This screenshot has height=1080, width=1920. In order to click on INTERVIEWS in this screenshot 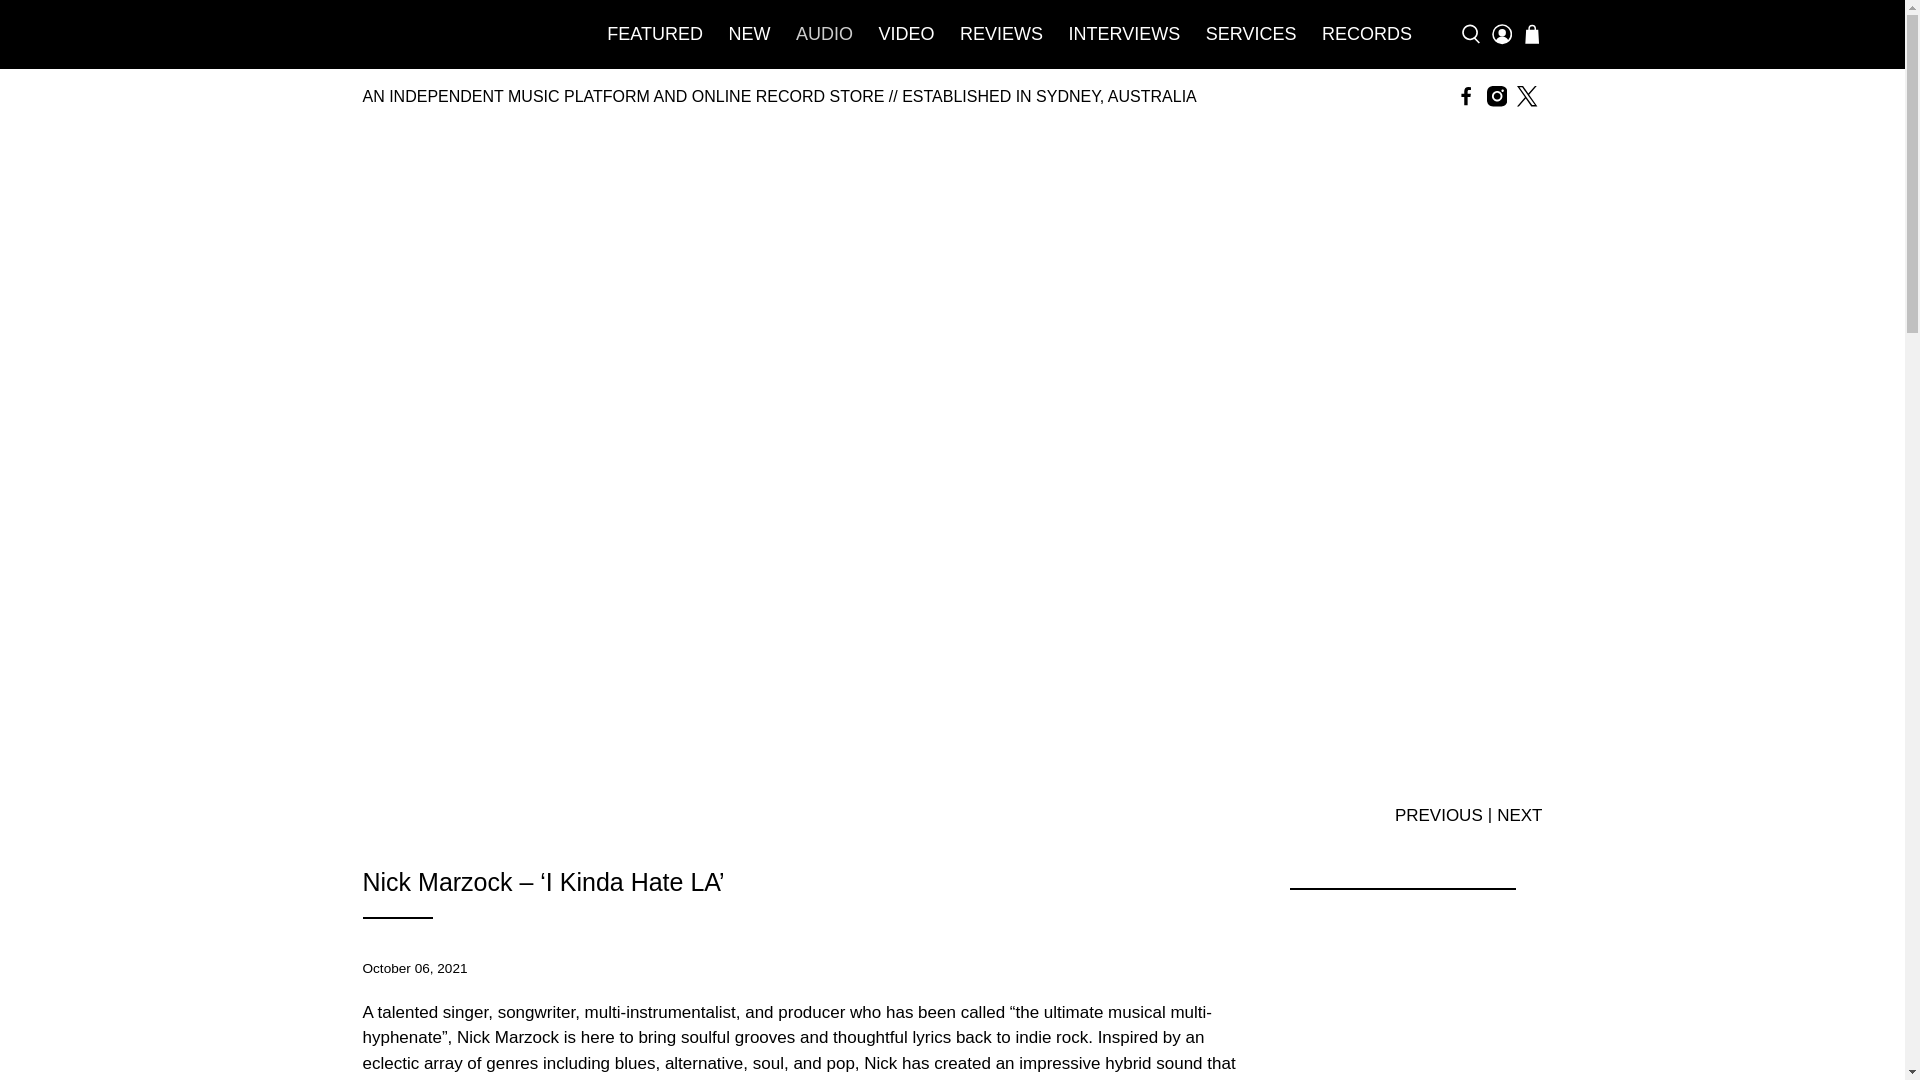, I will do `click(1124, 34)`.